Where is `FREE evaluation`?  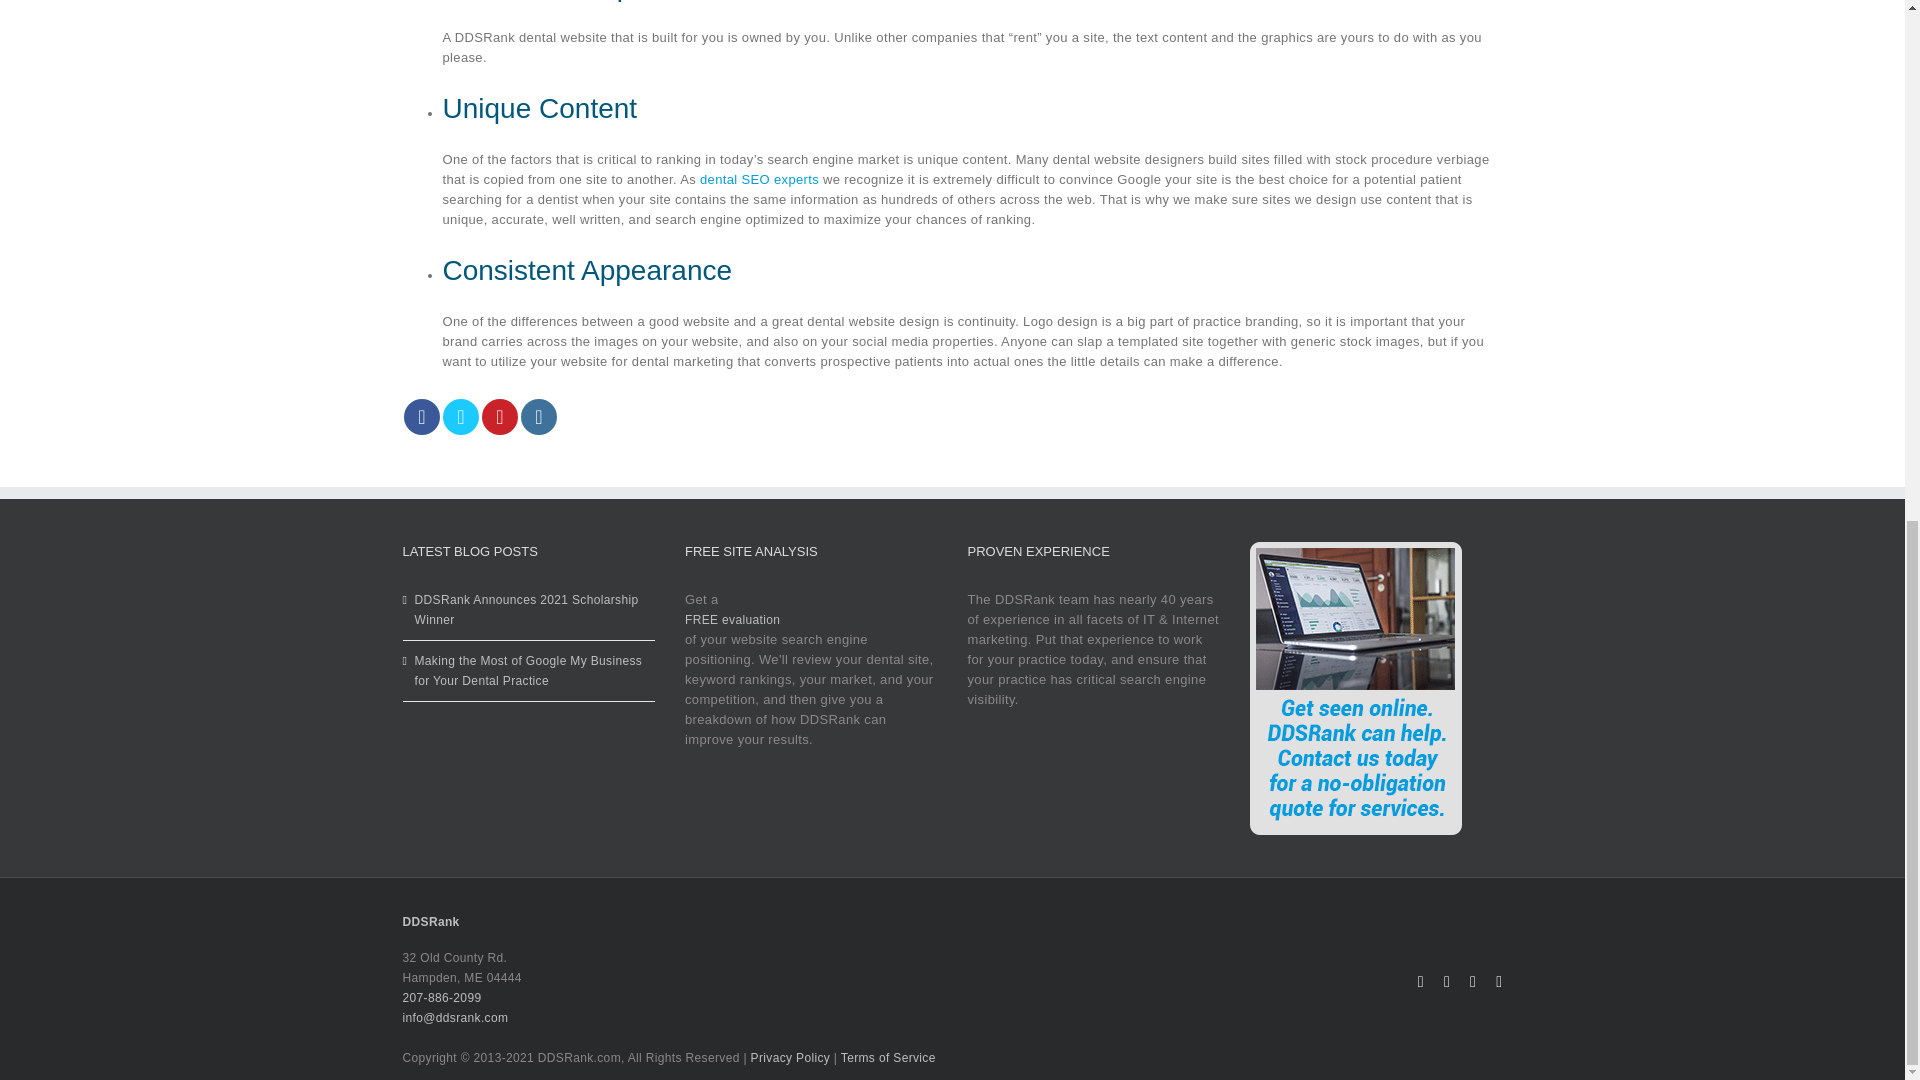 FREE evaluation is located at coordinates (732, 620).